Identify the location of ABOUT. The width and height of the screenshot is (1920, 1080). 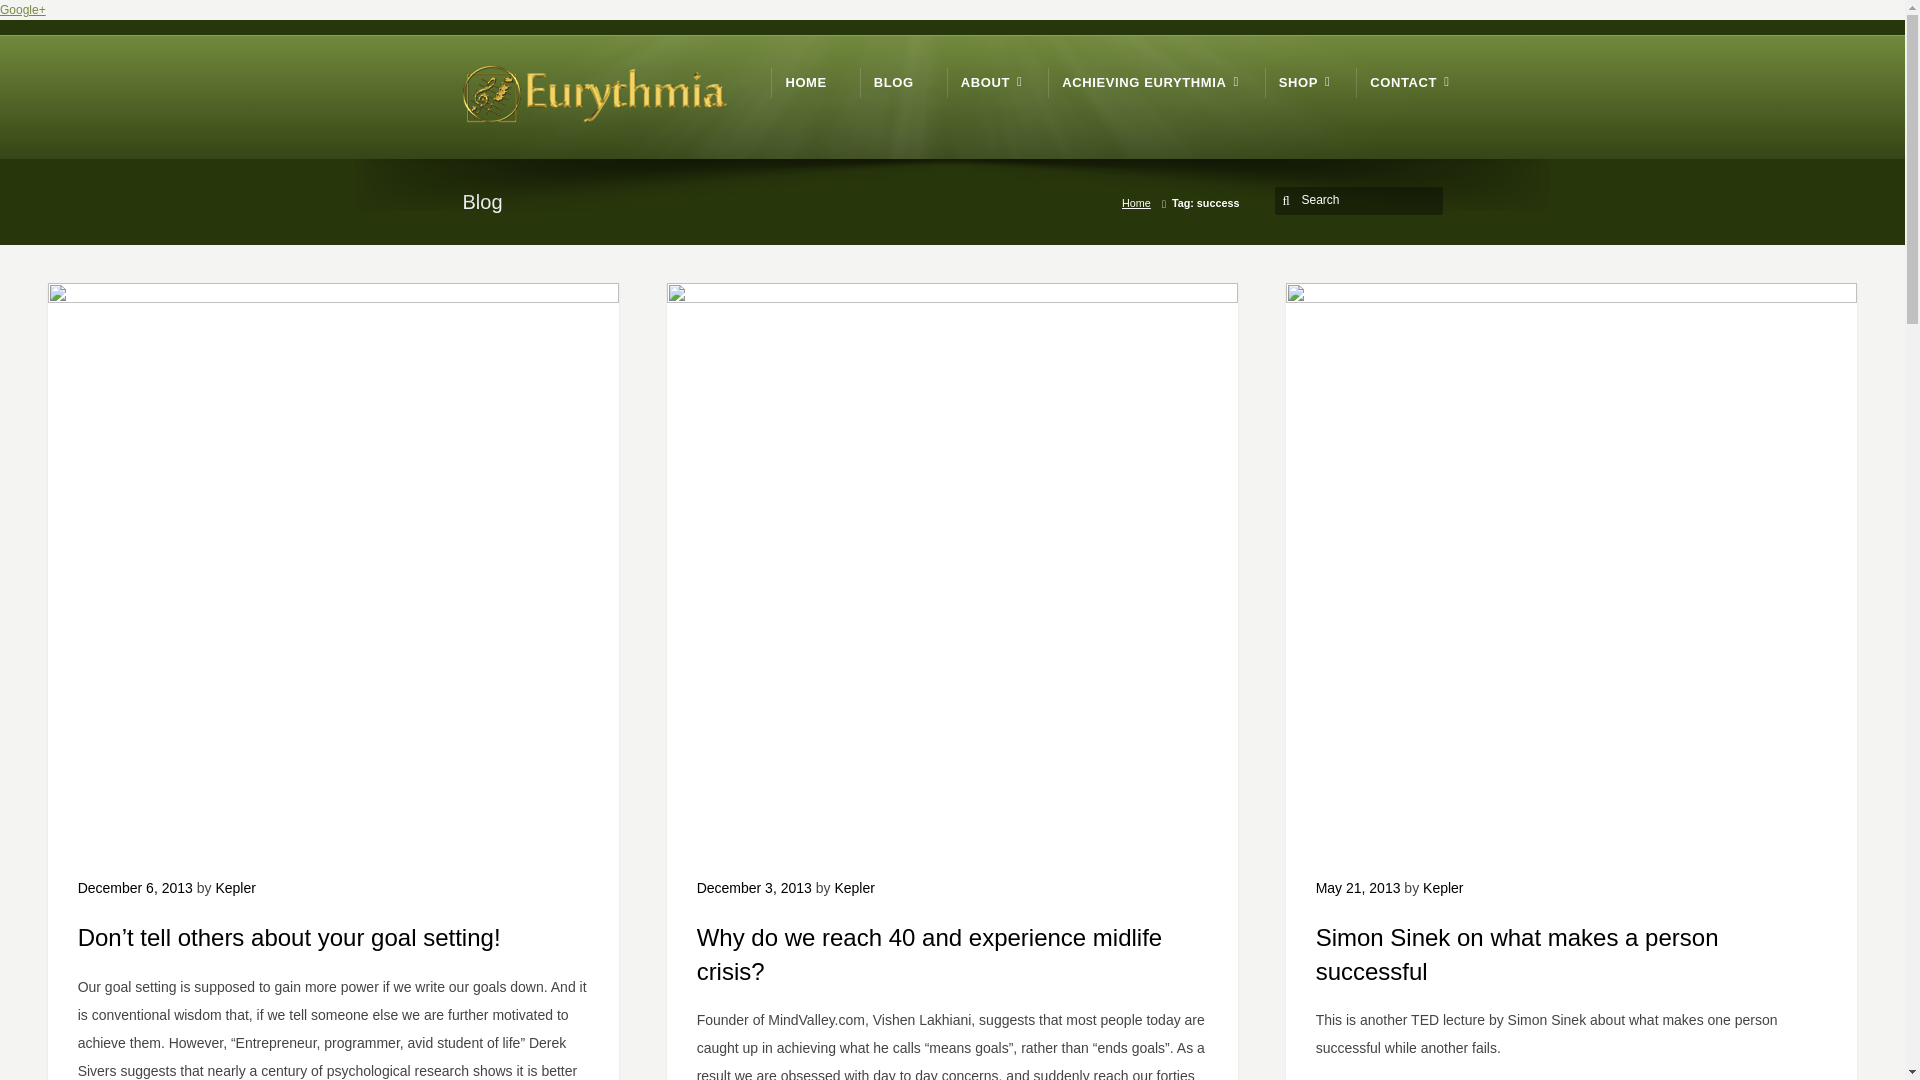
(988, 82).